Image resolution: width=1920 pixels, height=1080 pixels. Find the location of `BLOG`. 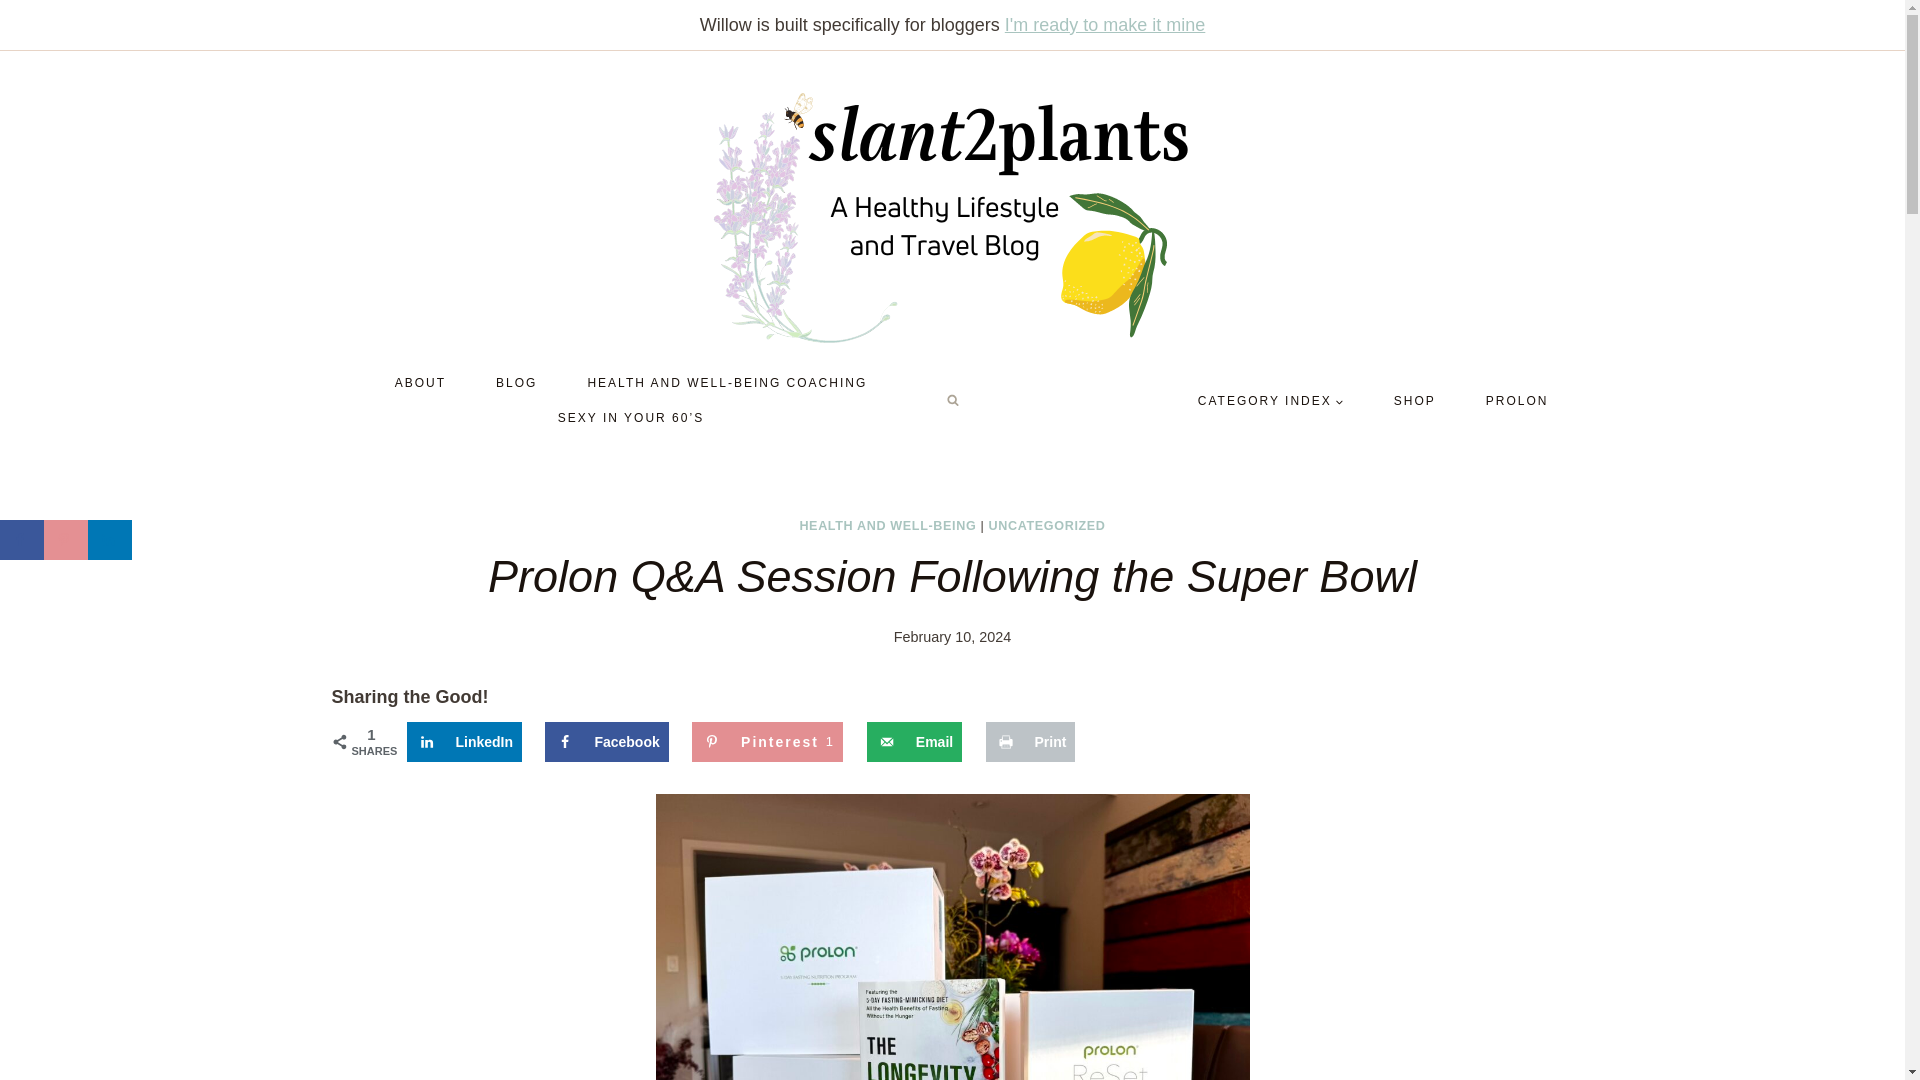

BLOG is located at coordinates (516, 383).